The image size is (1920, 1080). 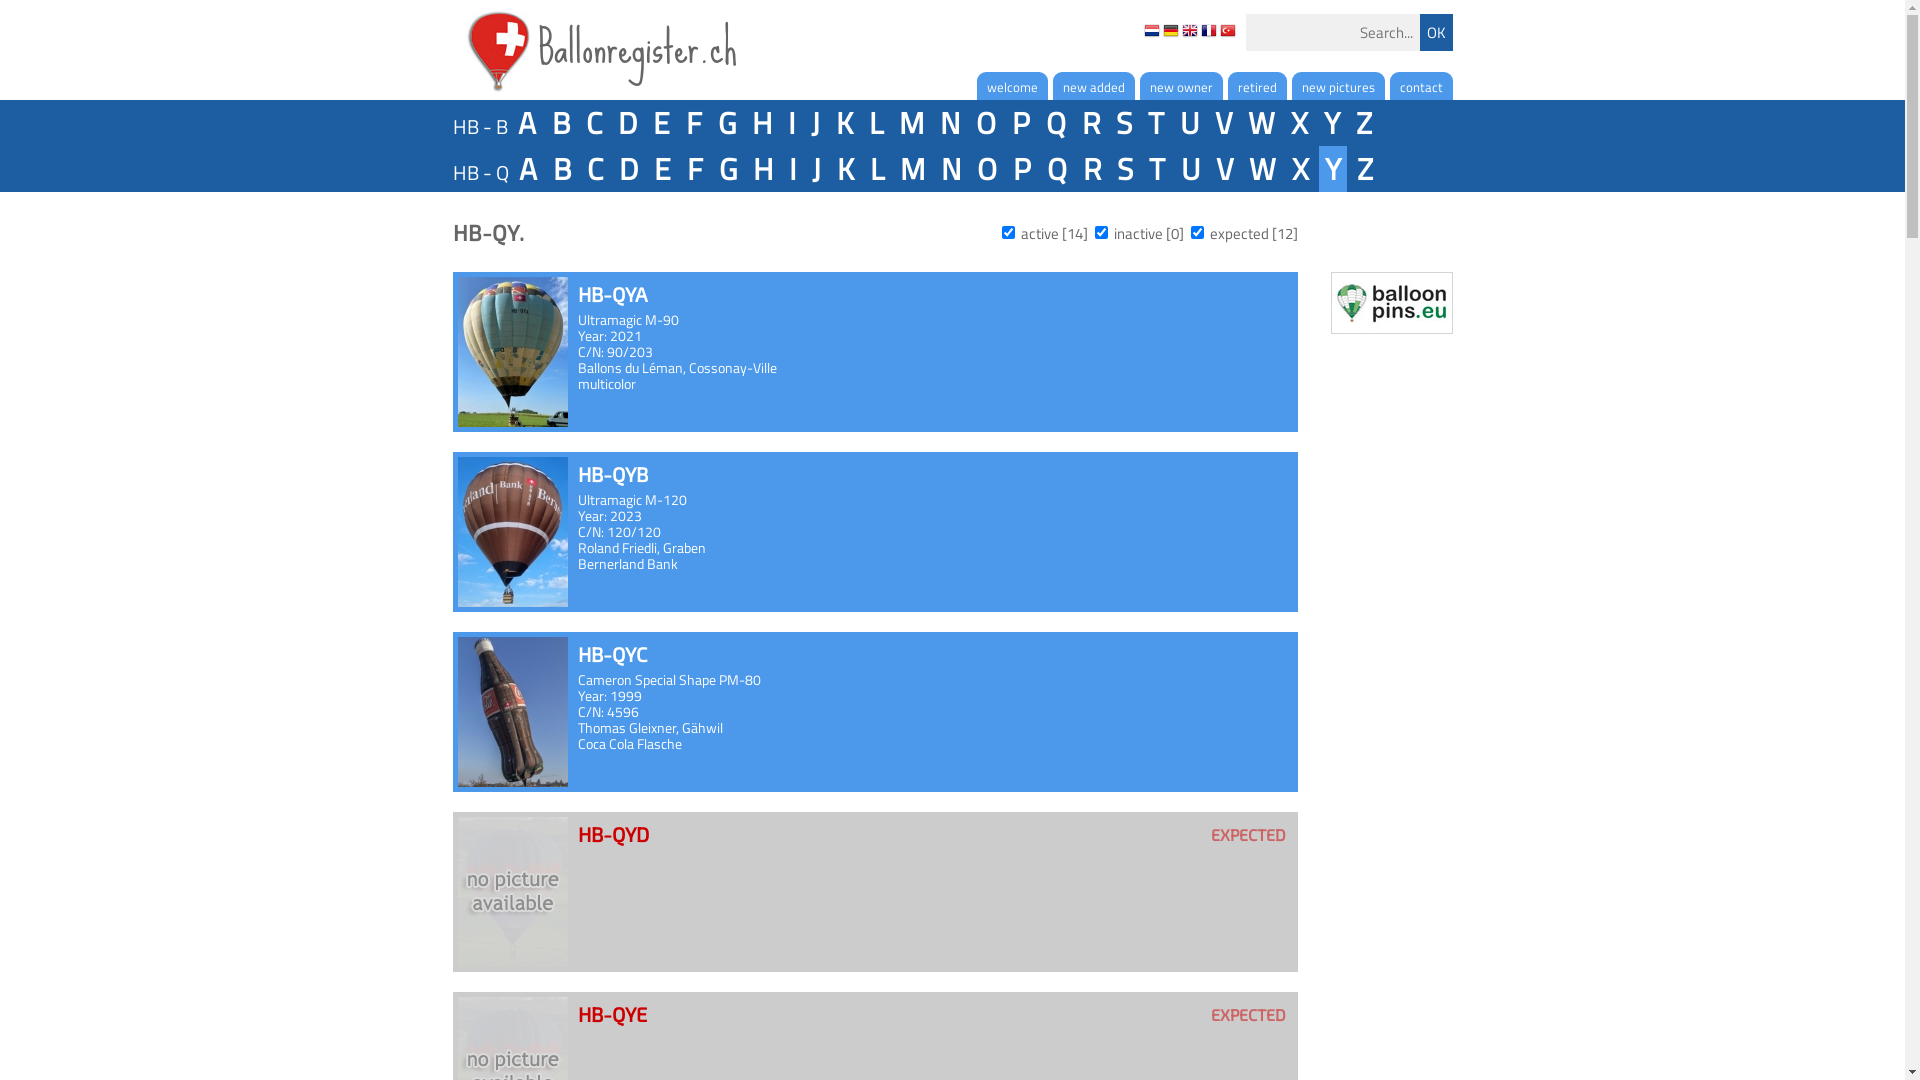 What do you see at coordinates (1332, 123) in the screenshot?
I see `Y` at bounding box center [1332, 123].